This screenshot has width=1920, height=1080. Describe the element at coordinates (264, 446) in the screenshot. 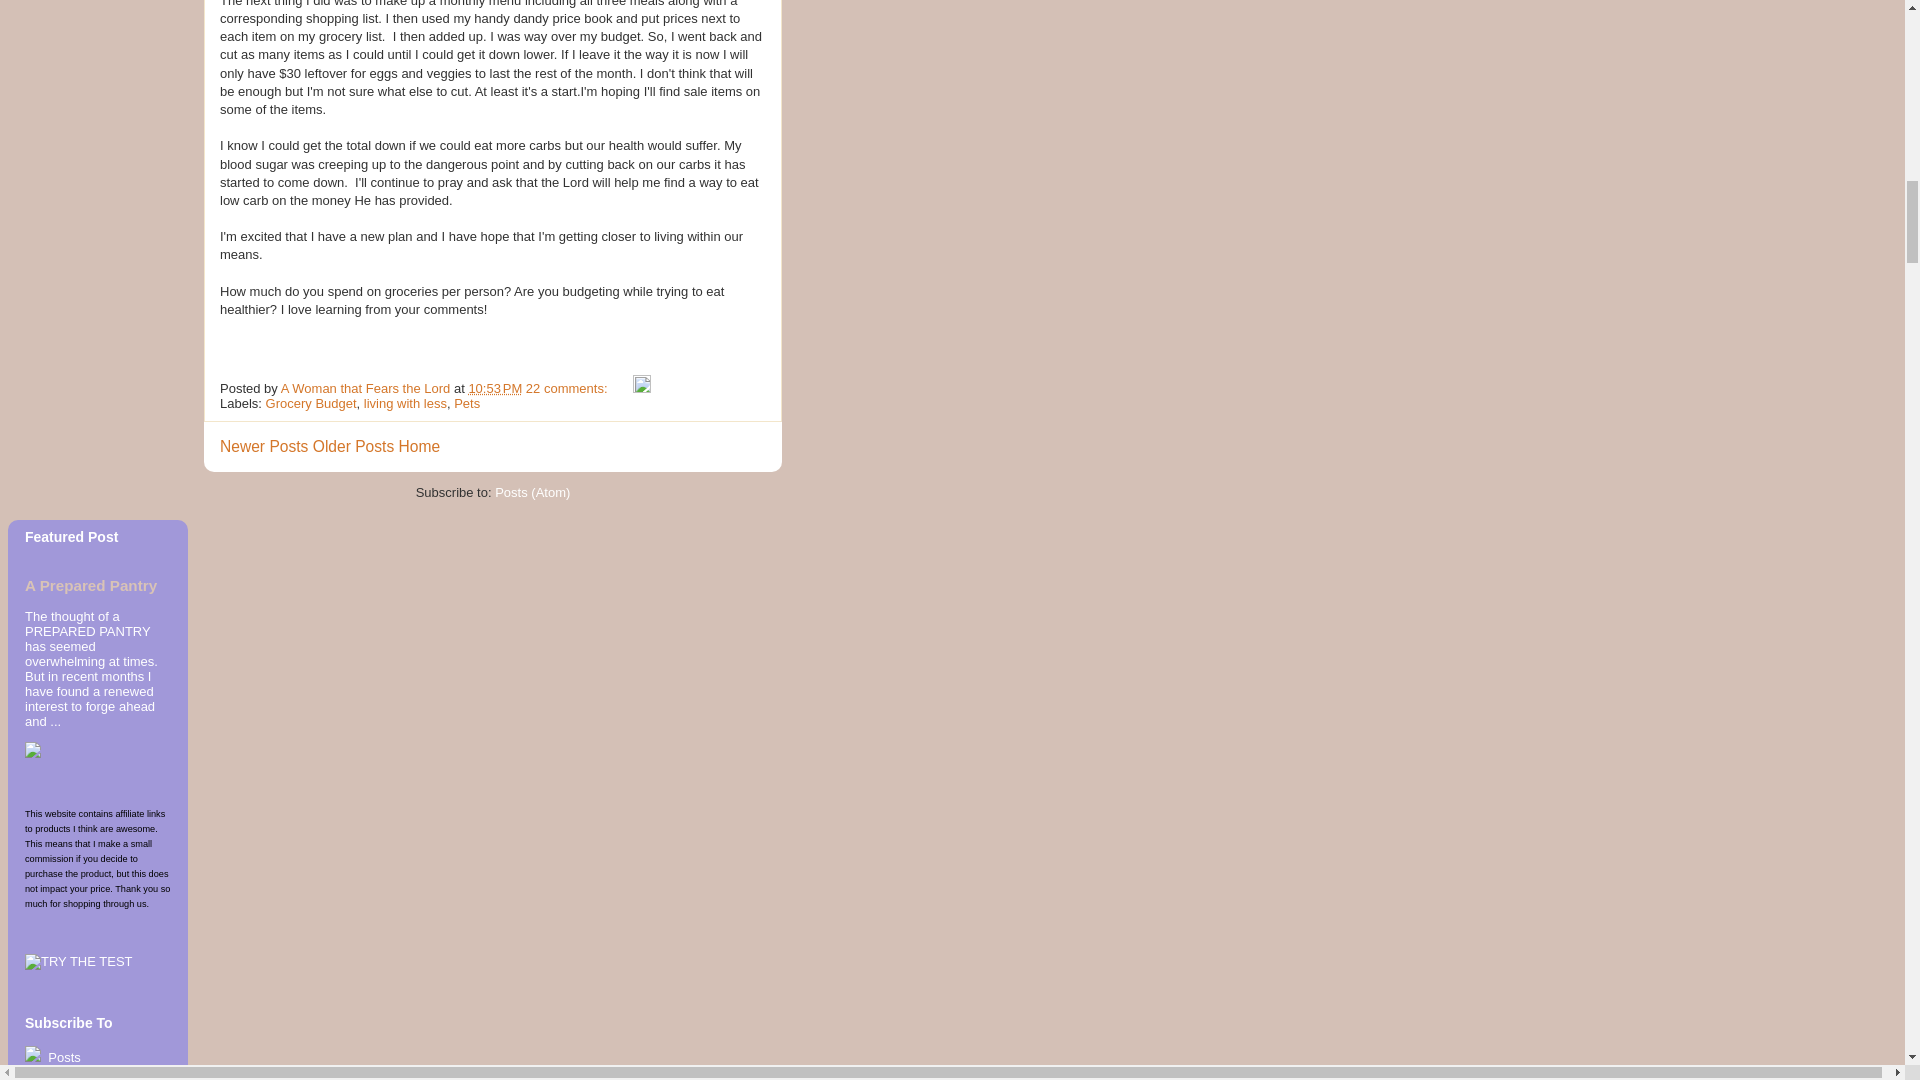

I see `Newer Posts` at that location.